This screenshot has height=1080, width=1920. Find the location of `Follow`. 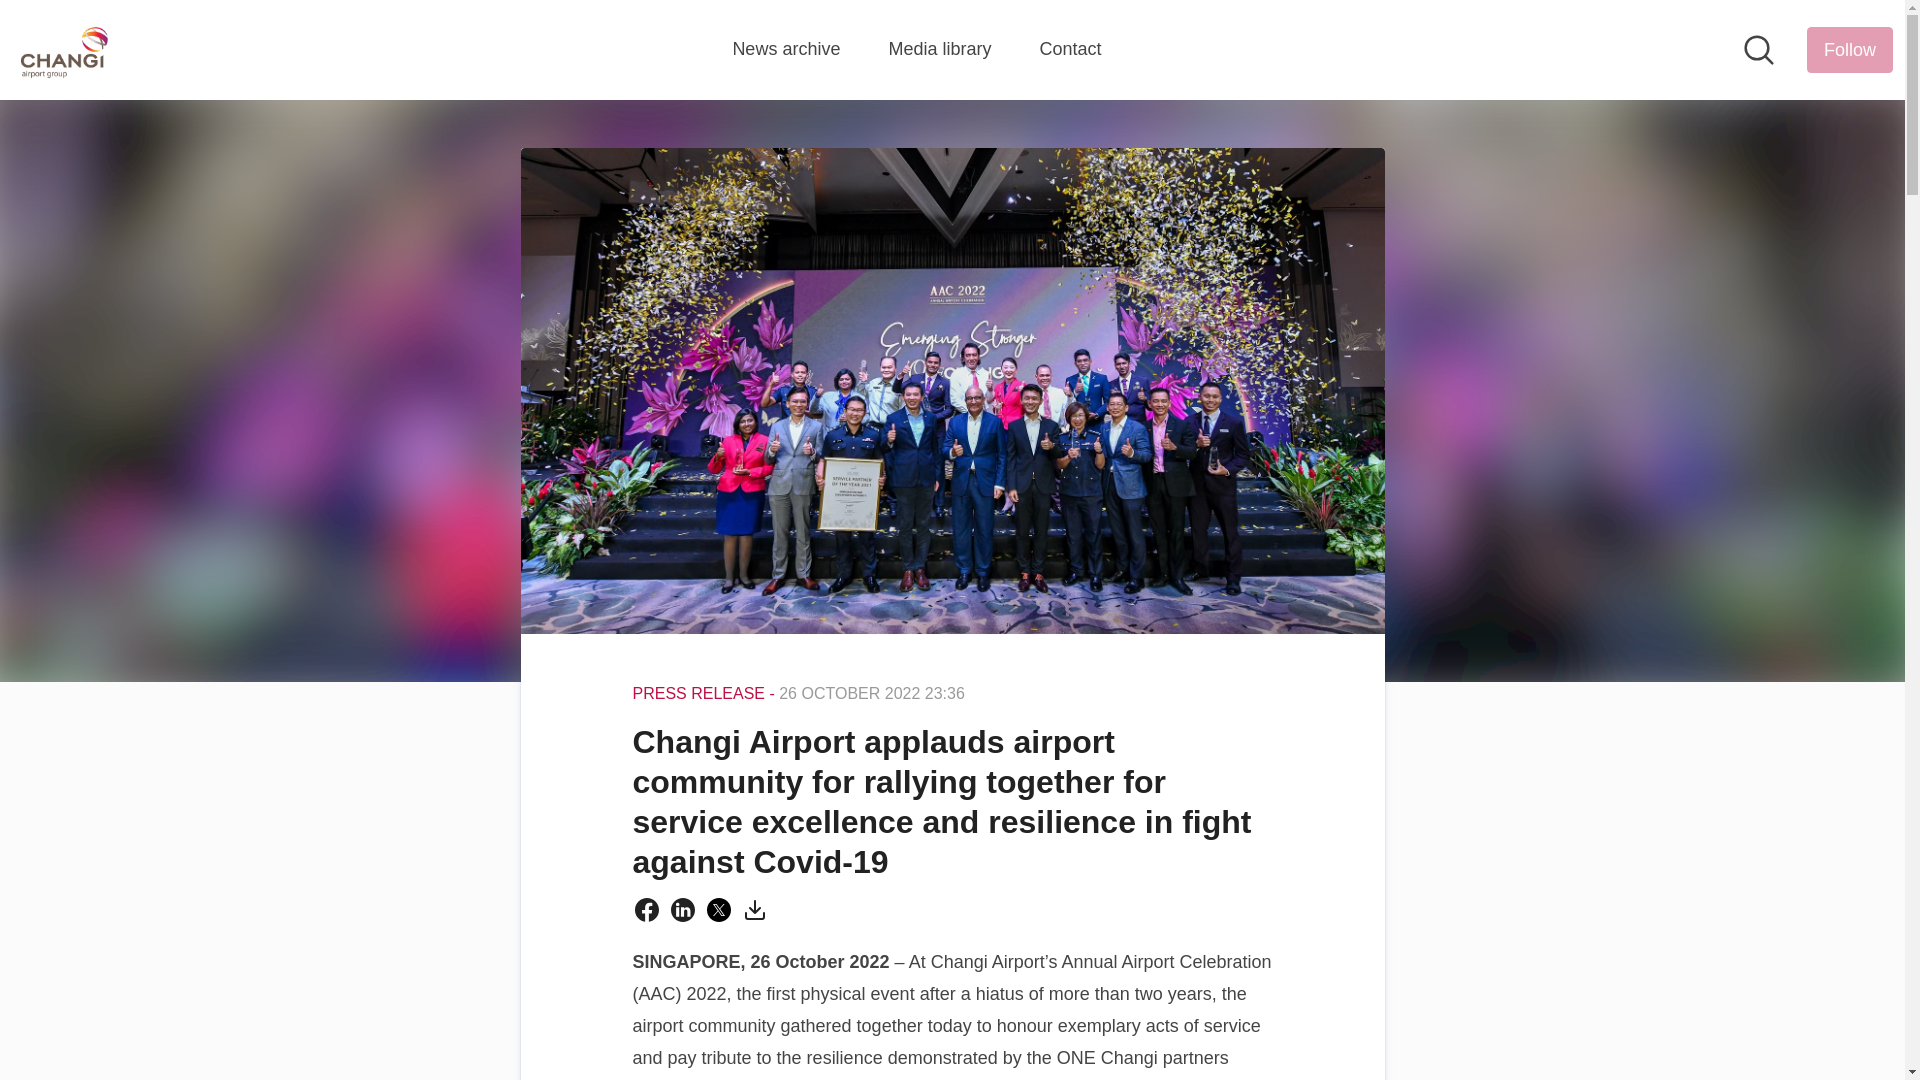

Follow is located at coordinates (1850, 50).